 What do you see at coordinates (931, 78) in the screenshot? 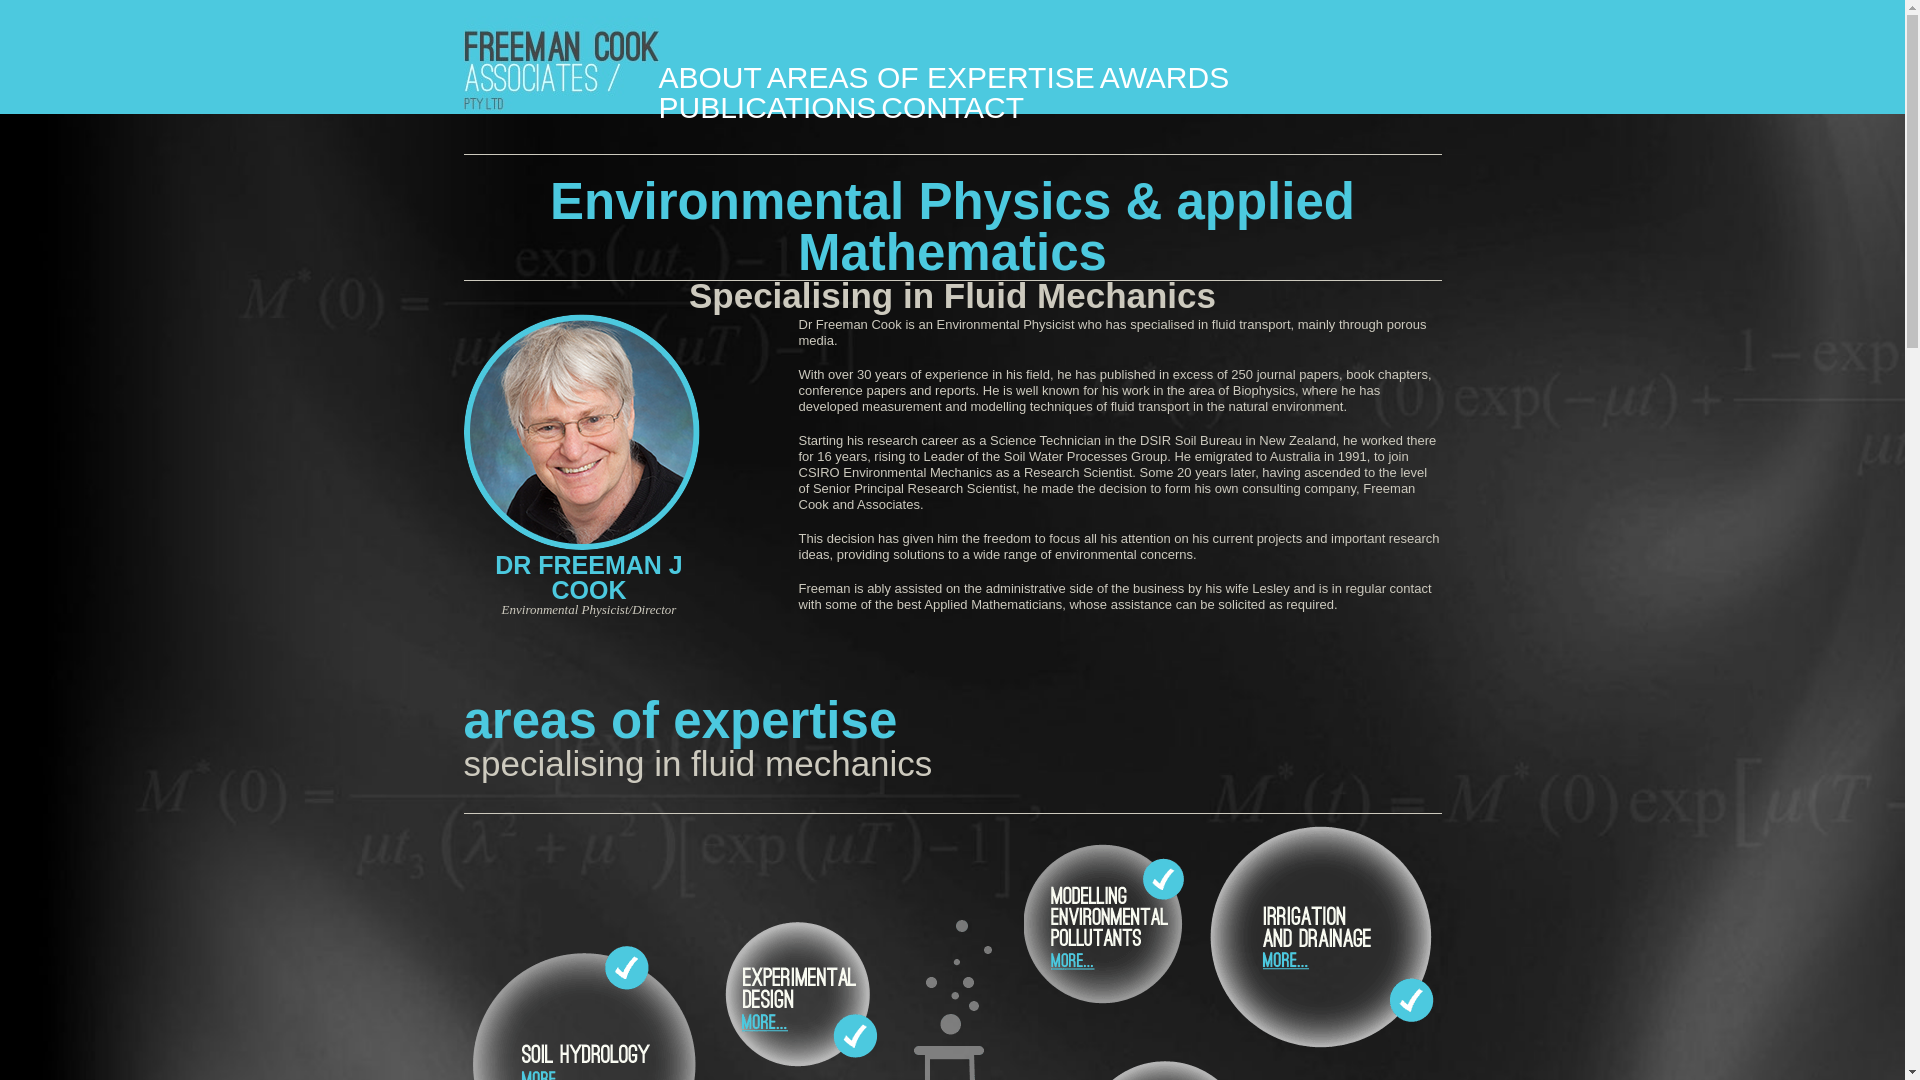
I see `AREAS OF EXPERTISE` at bounding box center [931, 78].